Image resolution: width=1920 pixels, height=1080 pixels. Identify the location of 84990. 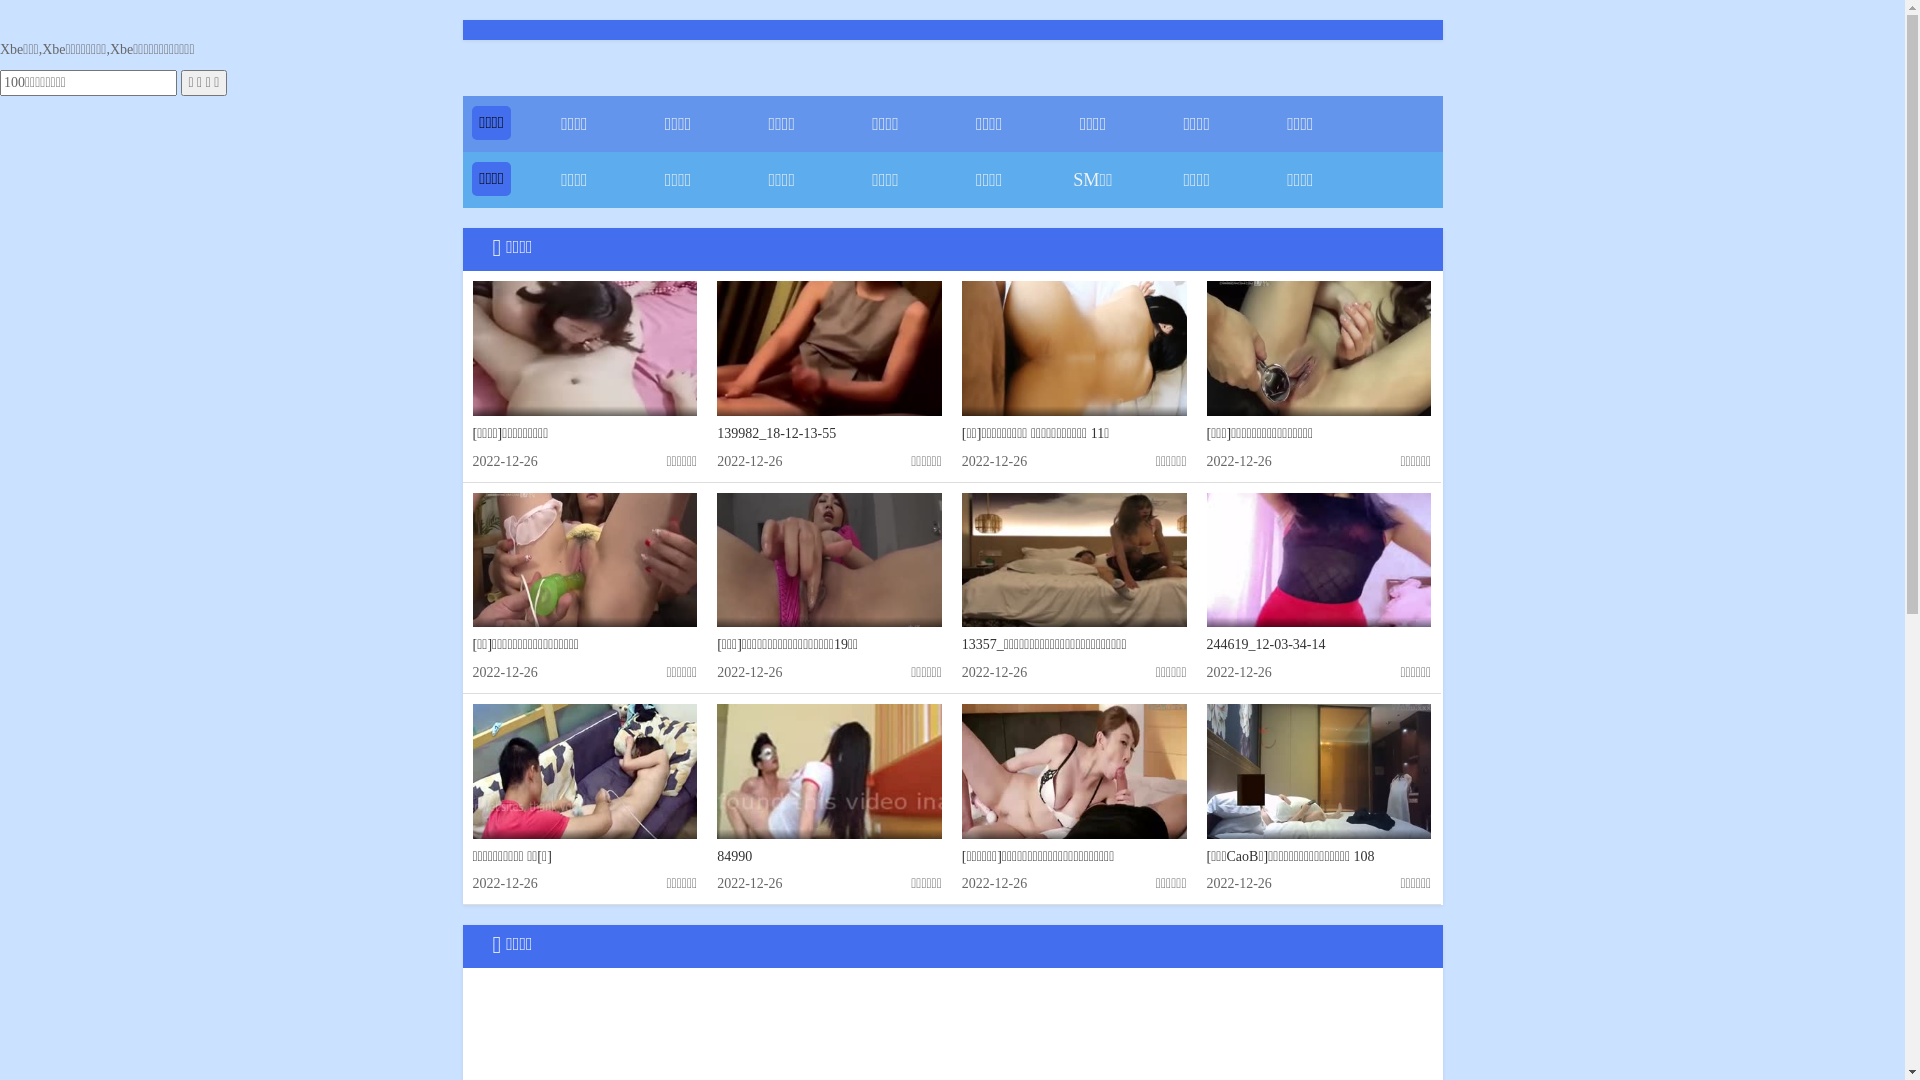
(734, 856).